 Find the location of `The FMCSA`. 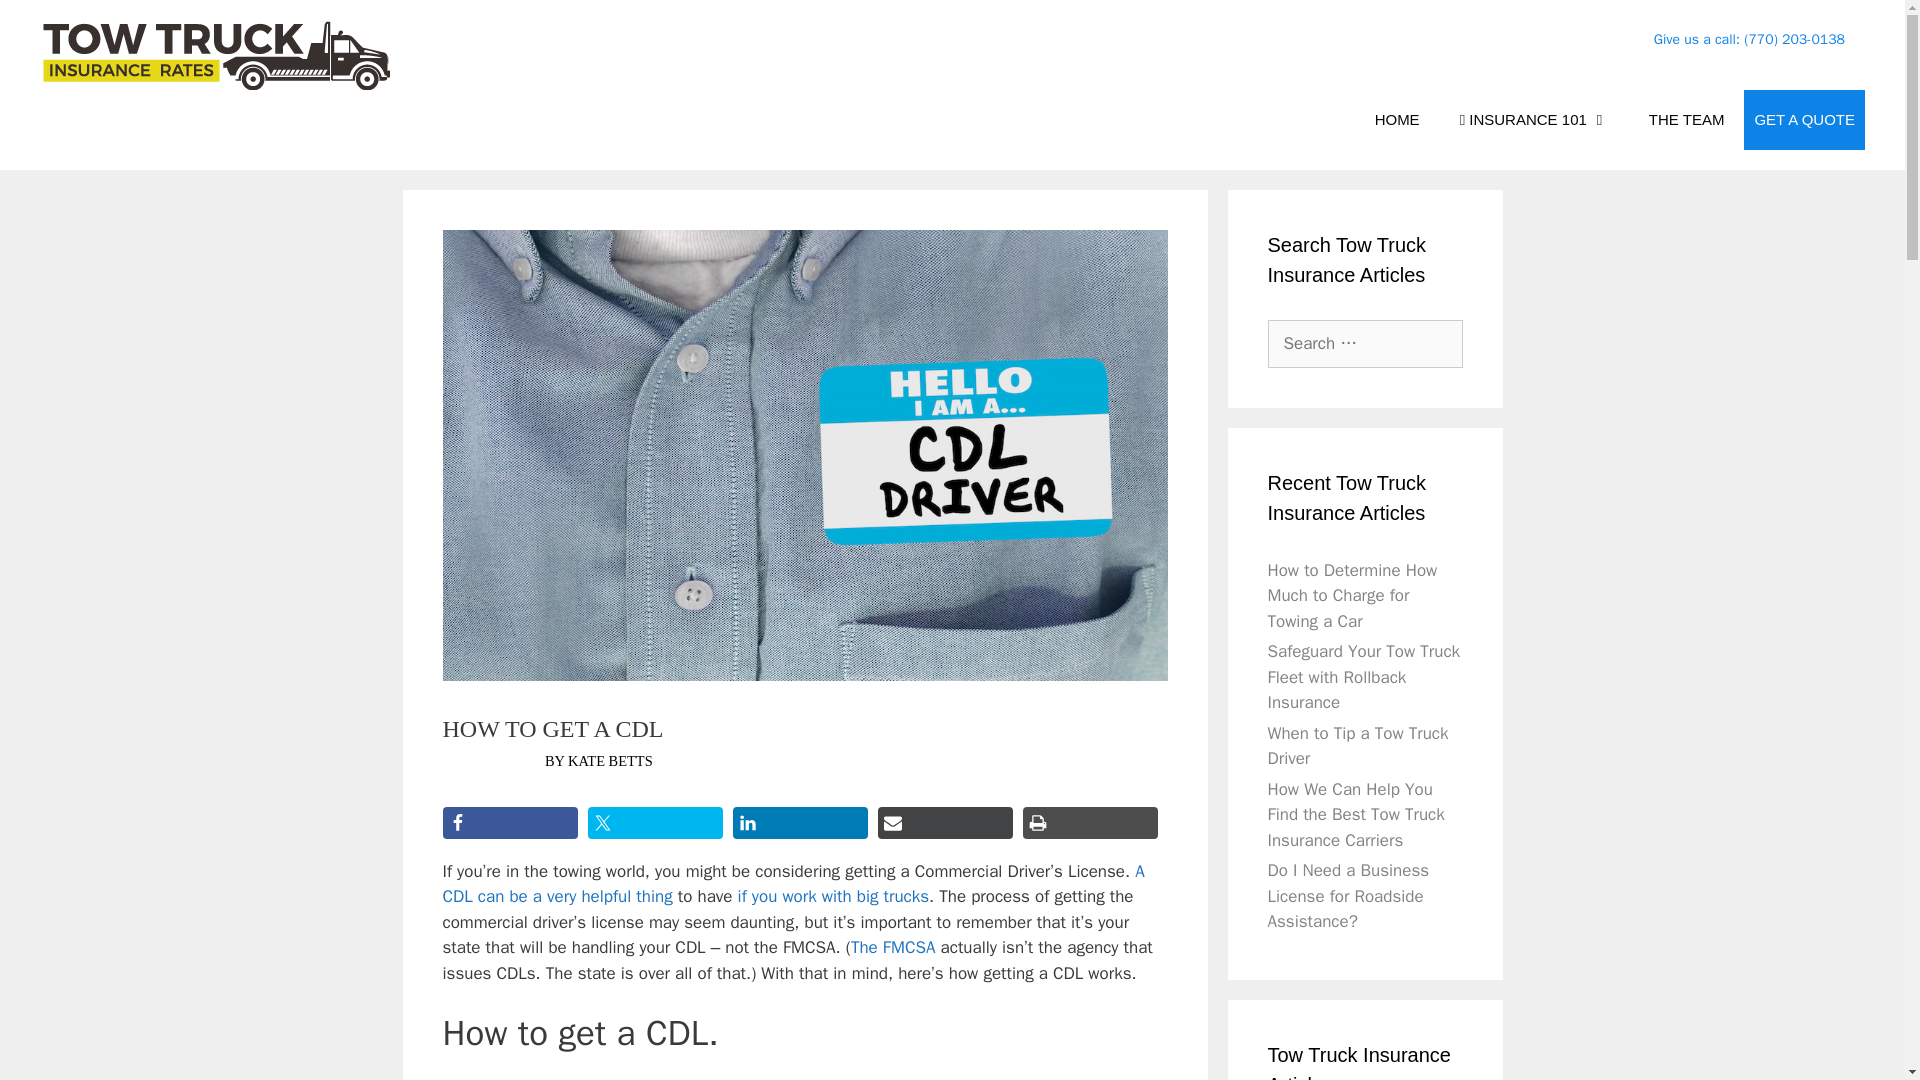

The FMCSA is located at coordinates (893, 947).